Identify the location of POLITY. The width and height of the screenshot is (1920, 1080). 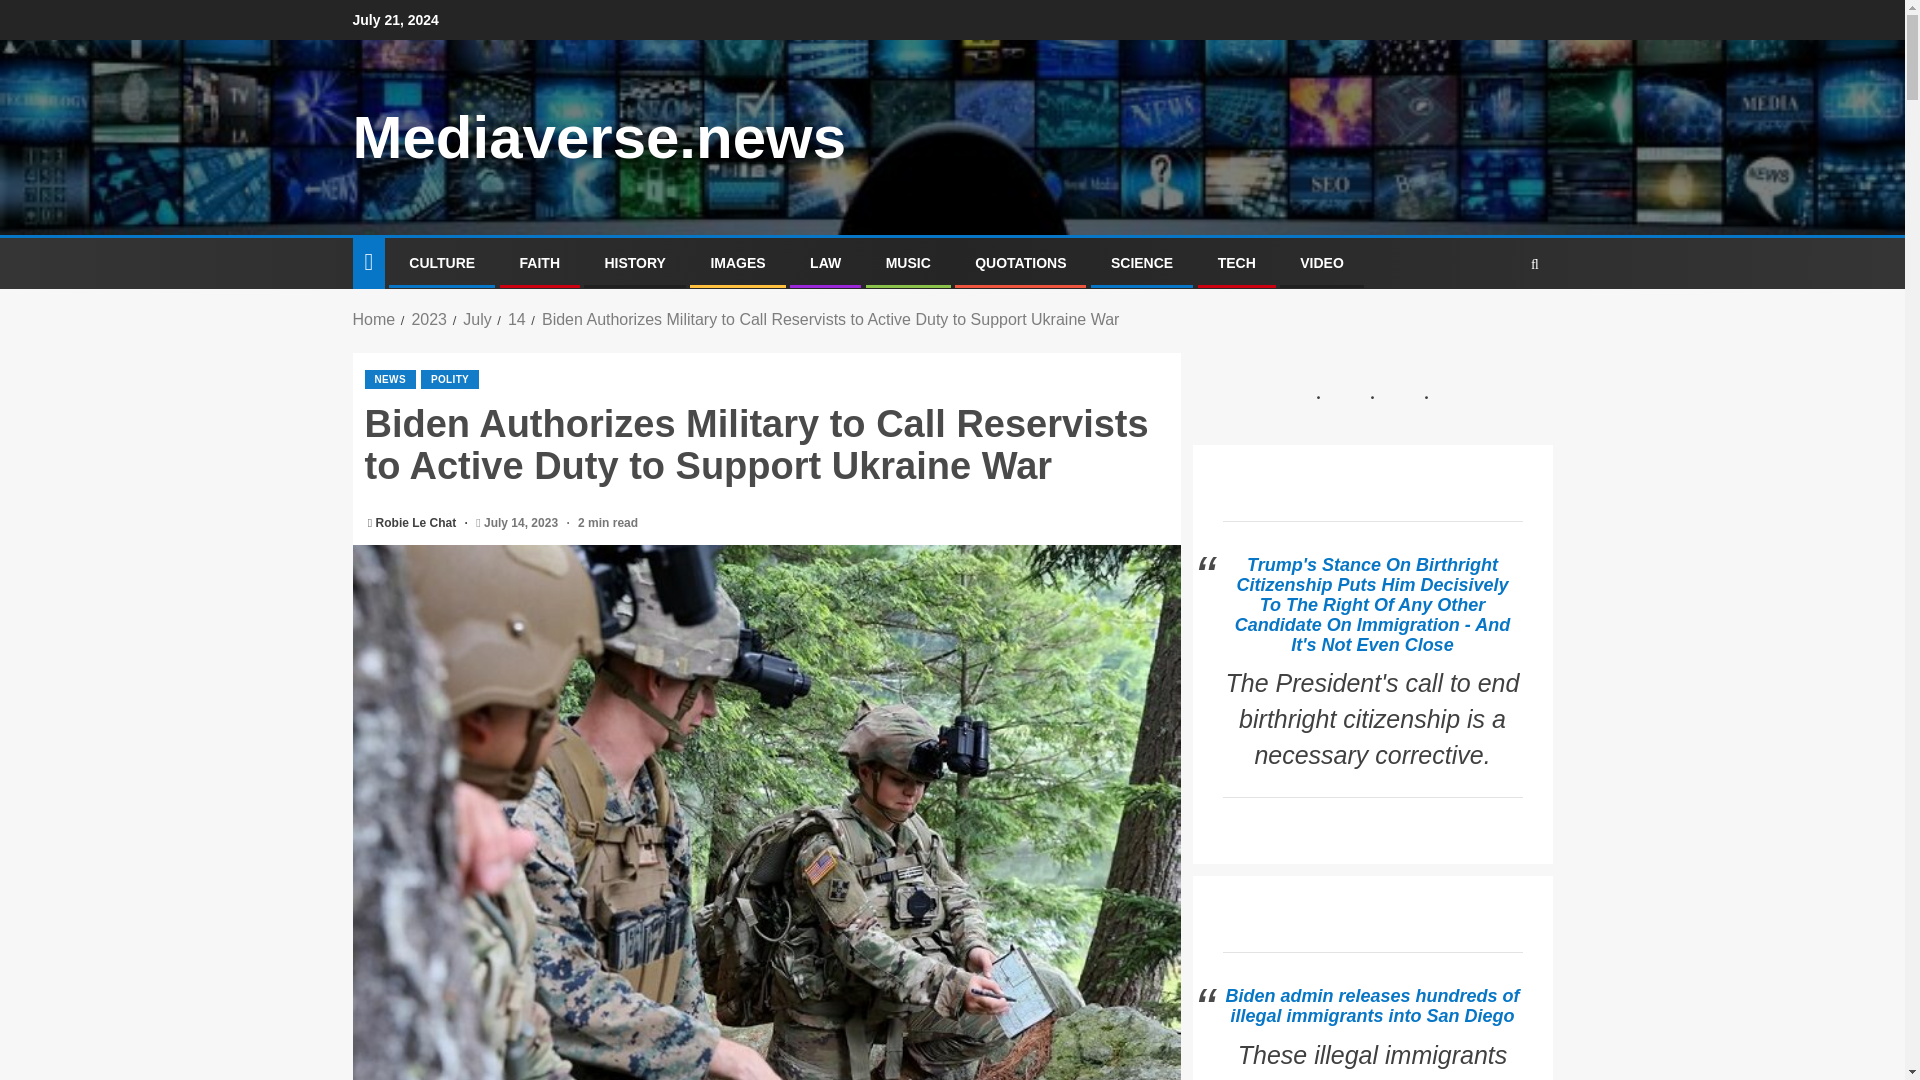
(449, 379).